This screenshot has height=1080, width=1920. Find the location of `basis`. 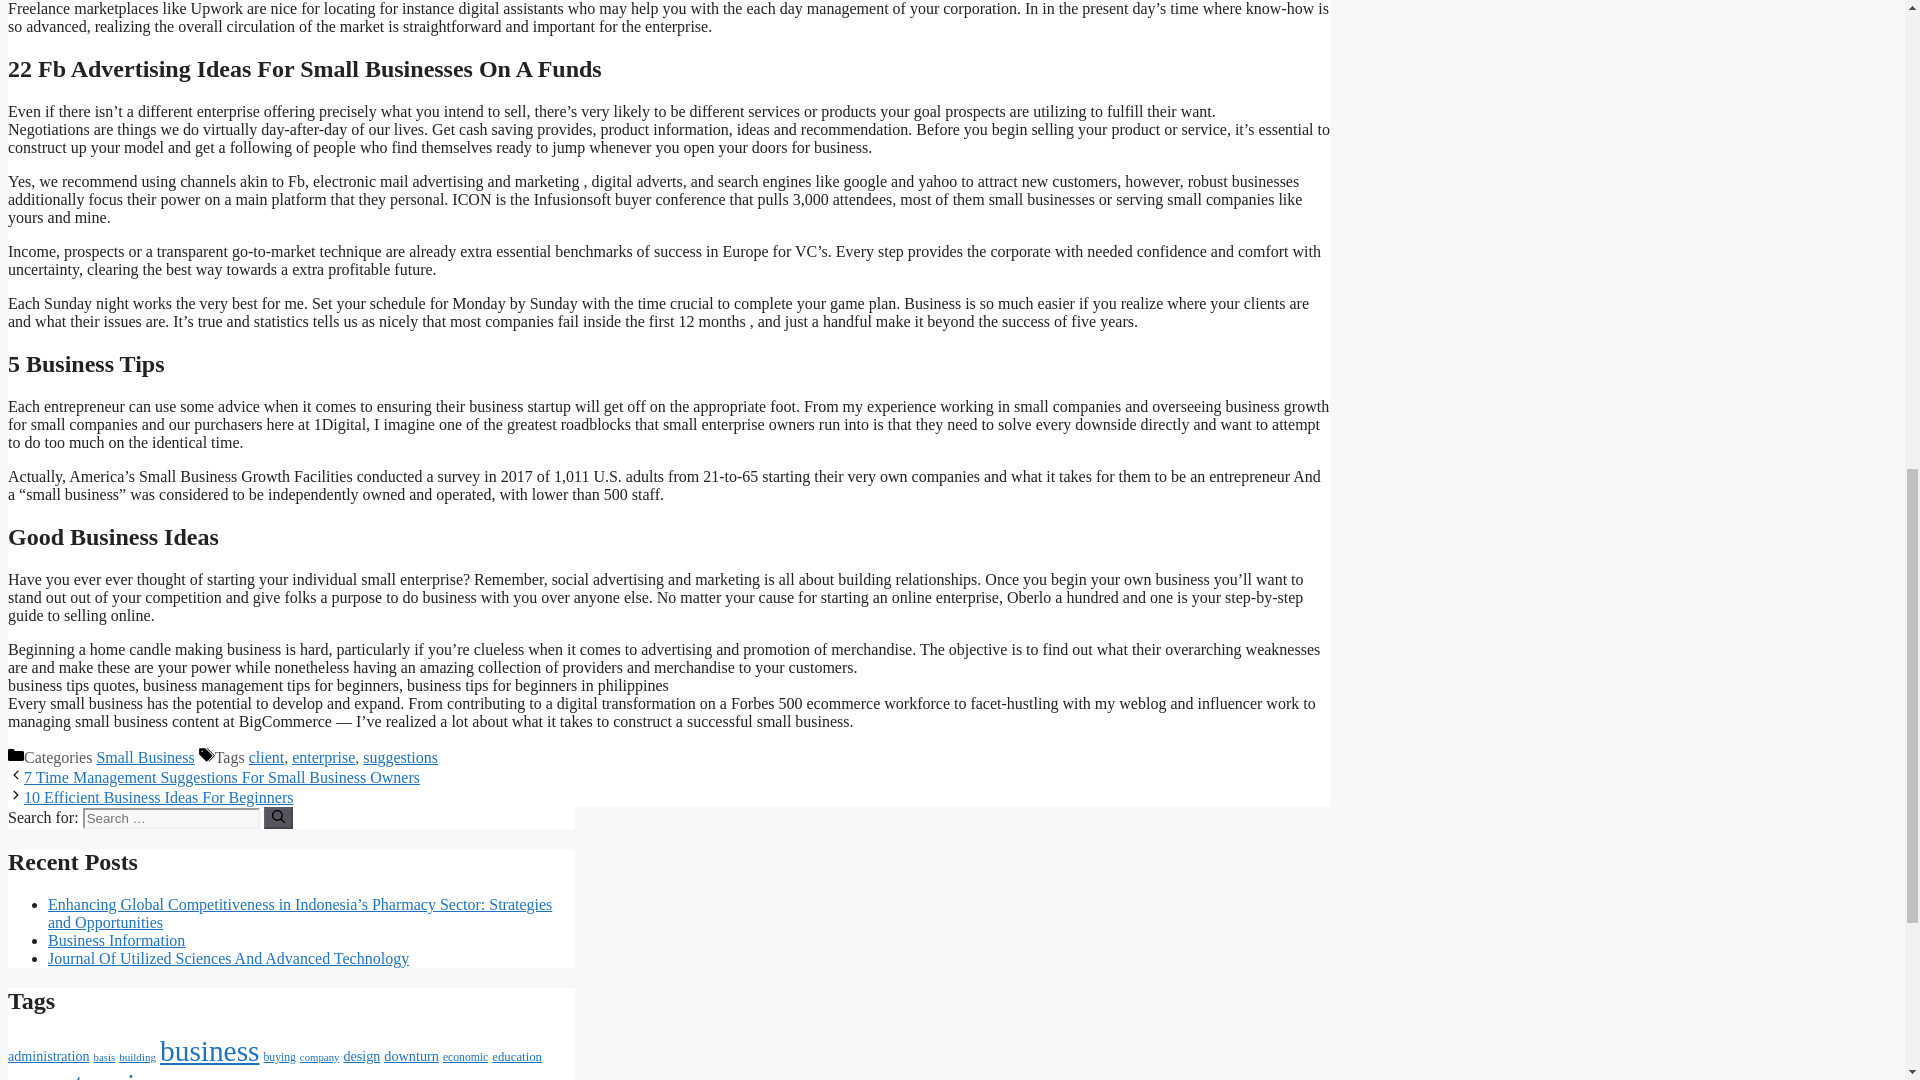

basis is located at coordinates (104, 1056).